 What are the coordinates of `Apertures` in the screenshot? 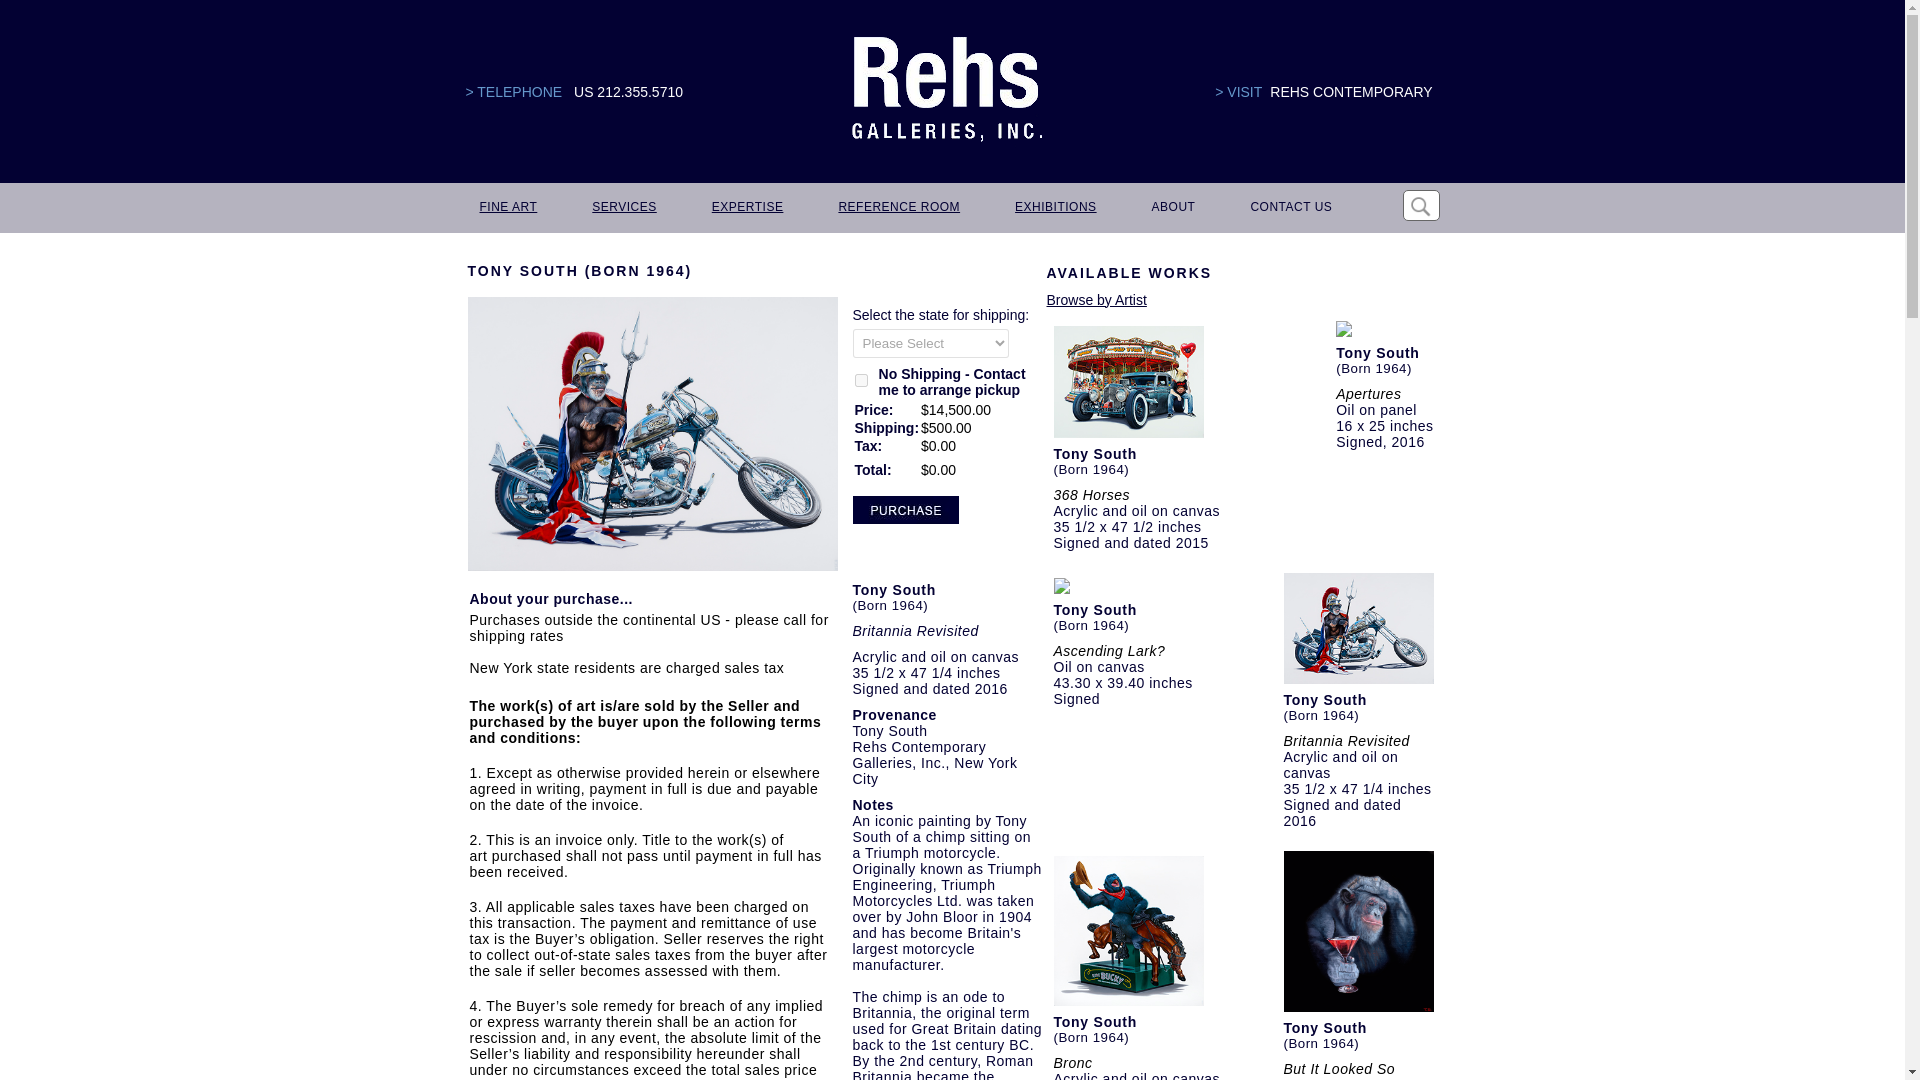 It's located at (1368, 393).